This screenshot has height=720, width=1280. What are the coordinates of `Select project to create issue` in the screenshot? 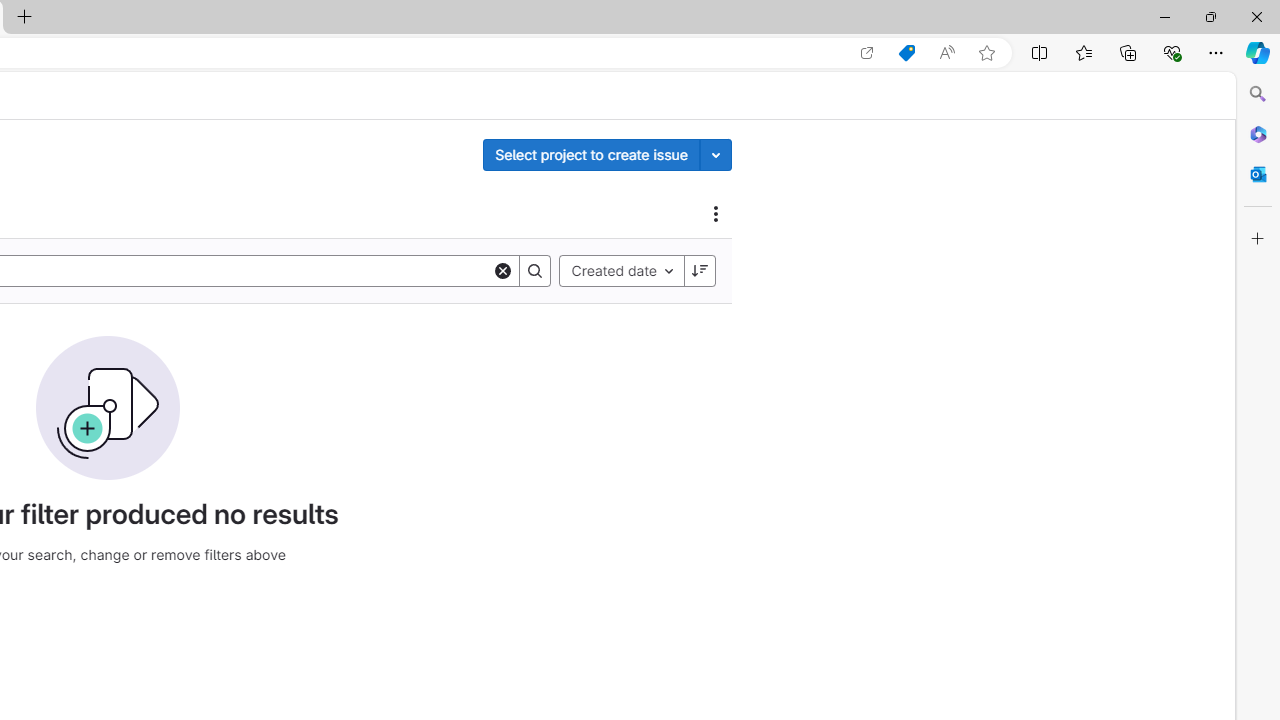 It's located at (591, 154).